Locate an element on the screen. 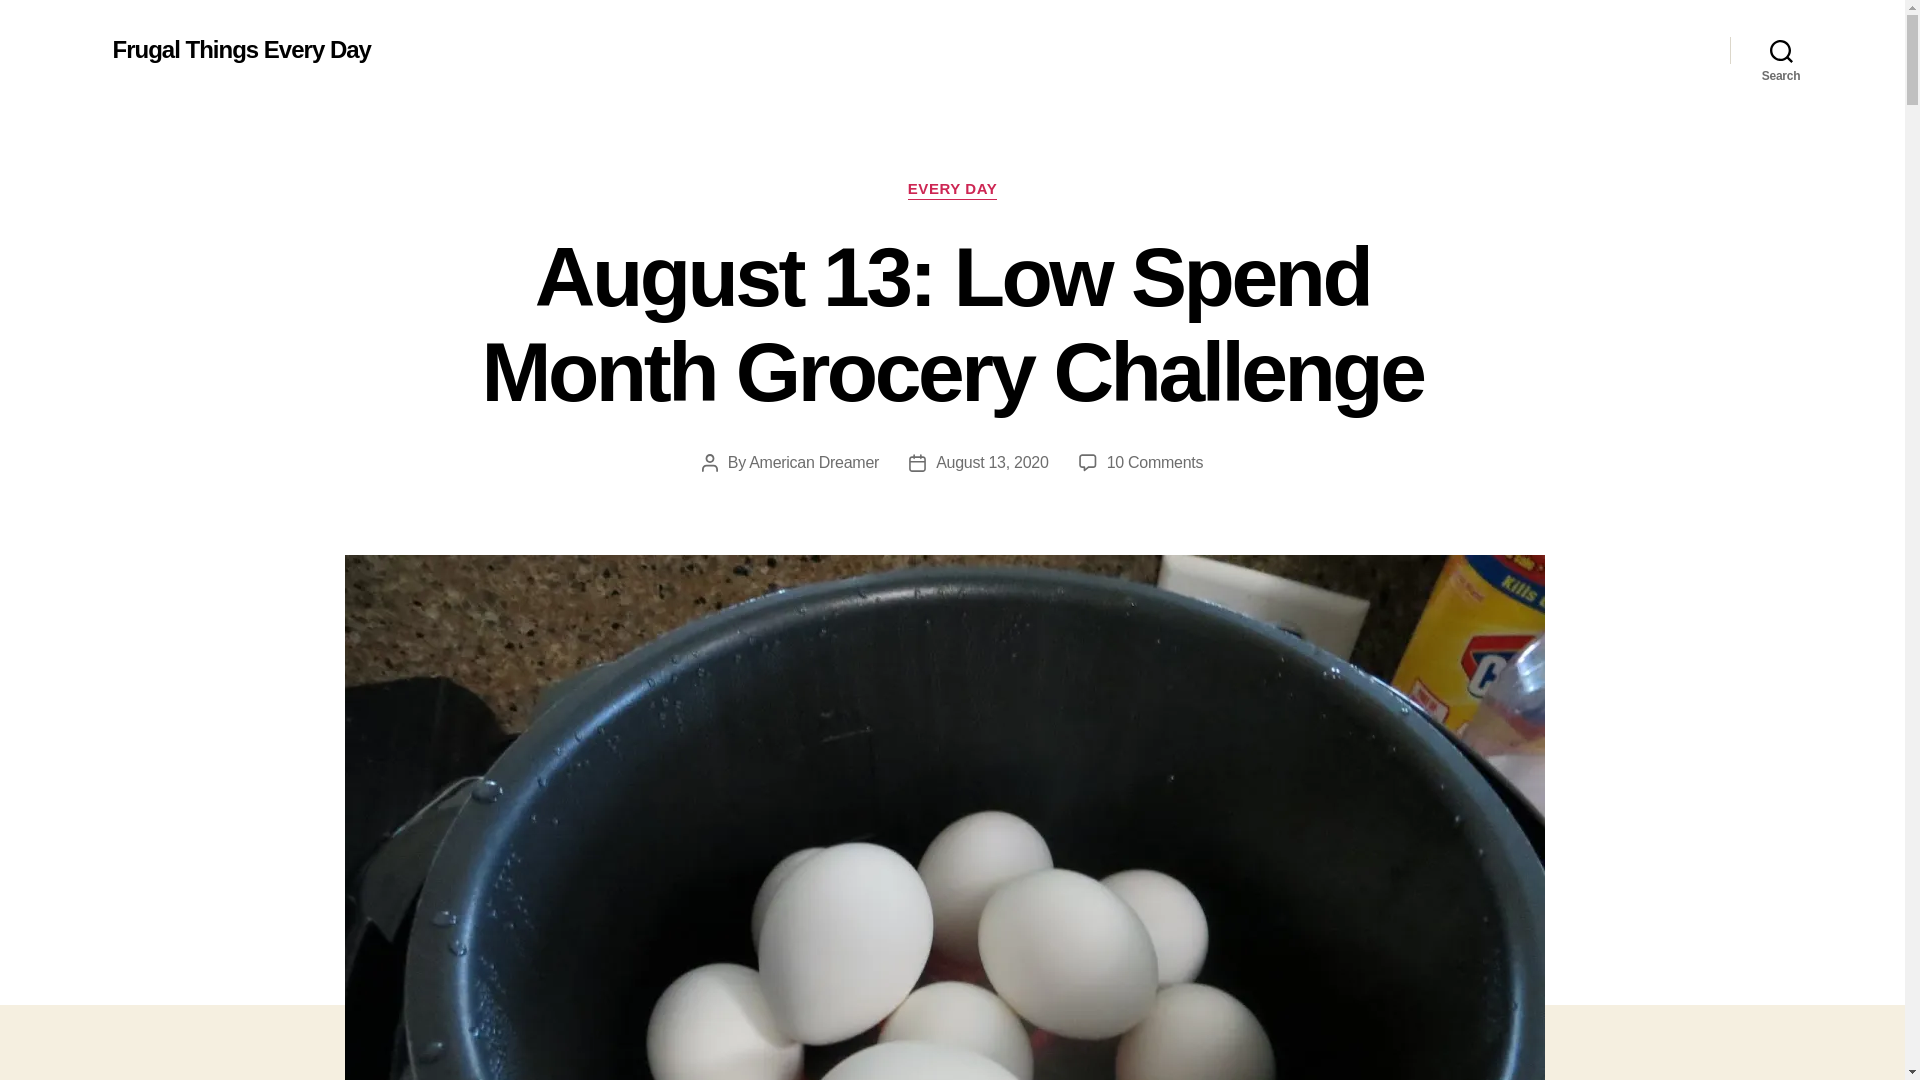  August 13, 2020 is located at coordinates (1155, 462).